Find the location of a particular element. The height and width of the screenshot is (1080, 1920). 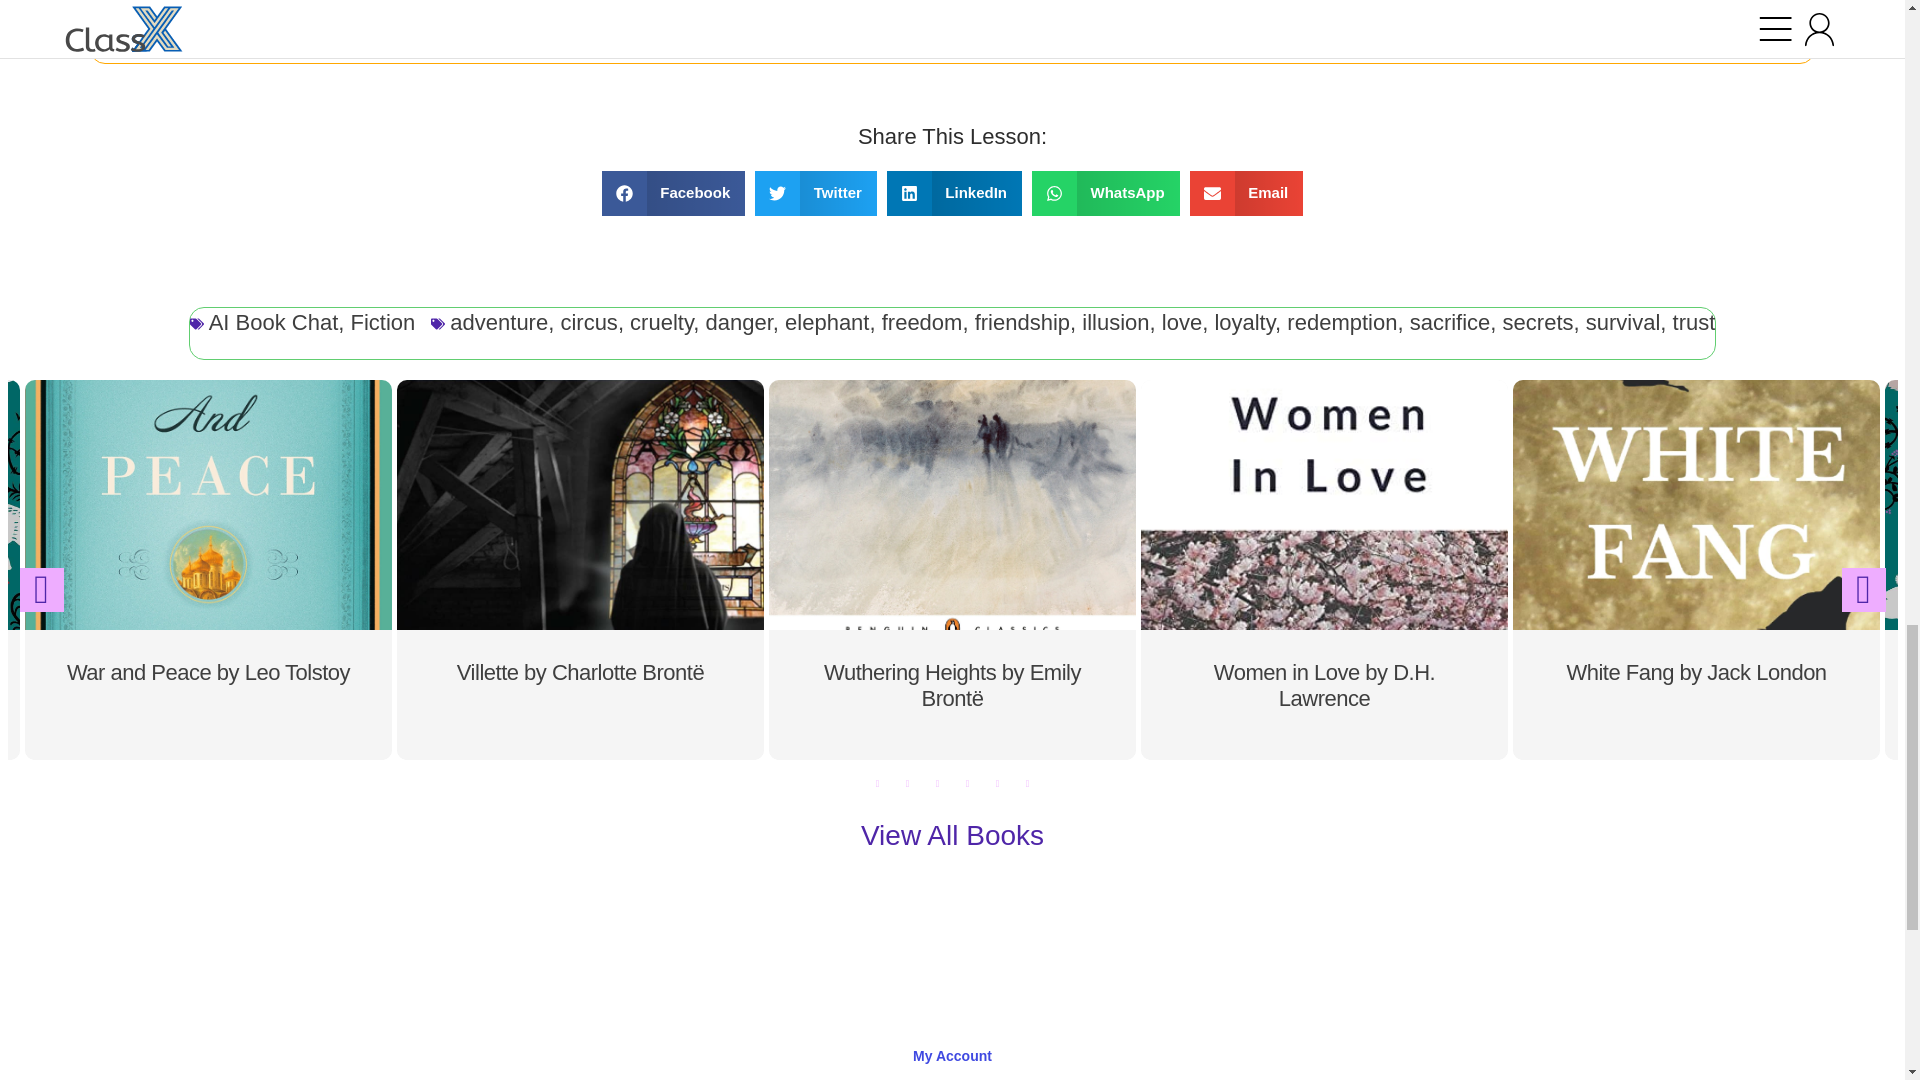

secrets is located at coordinates (1538, 322).